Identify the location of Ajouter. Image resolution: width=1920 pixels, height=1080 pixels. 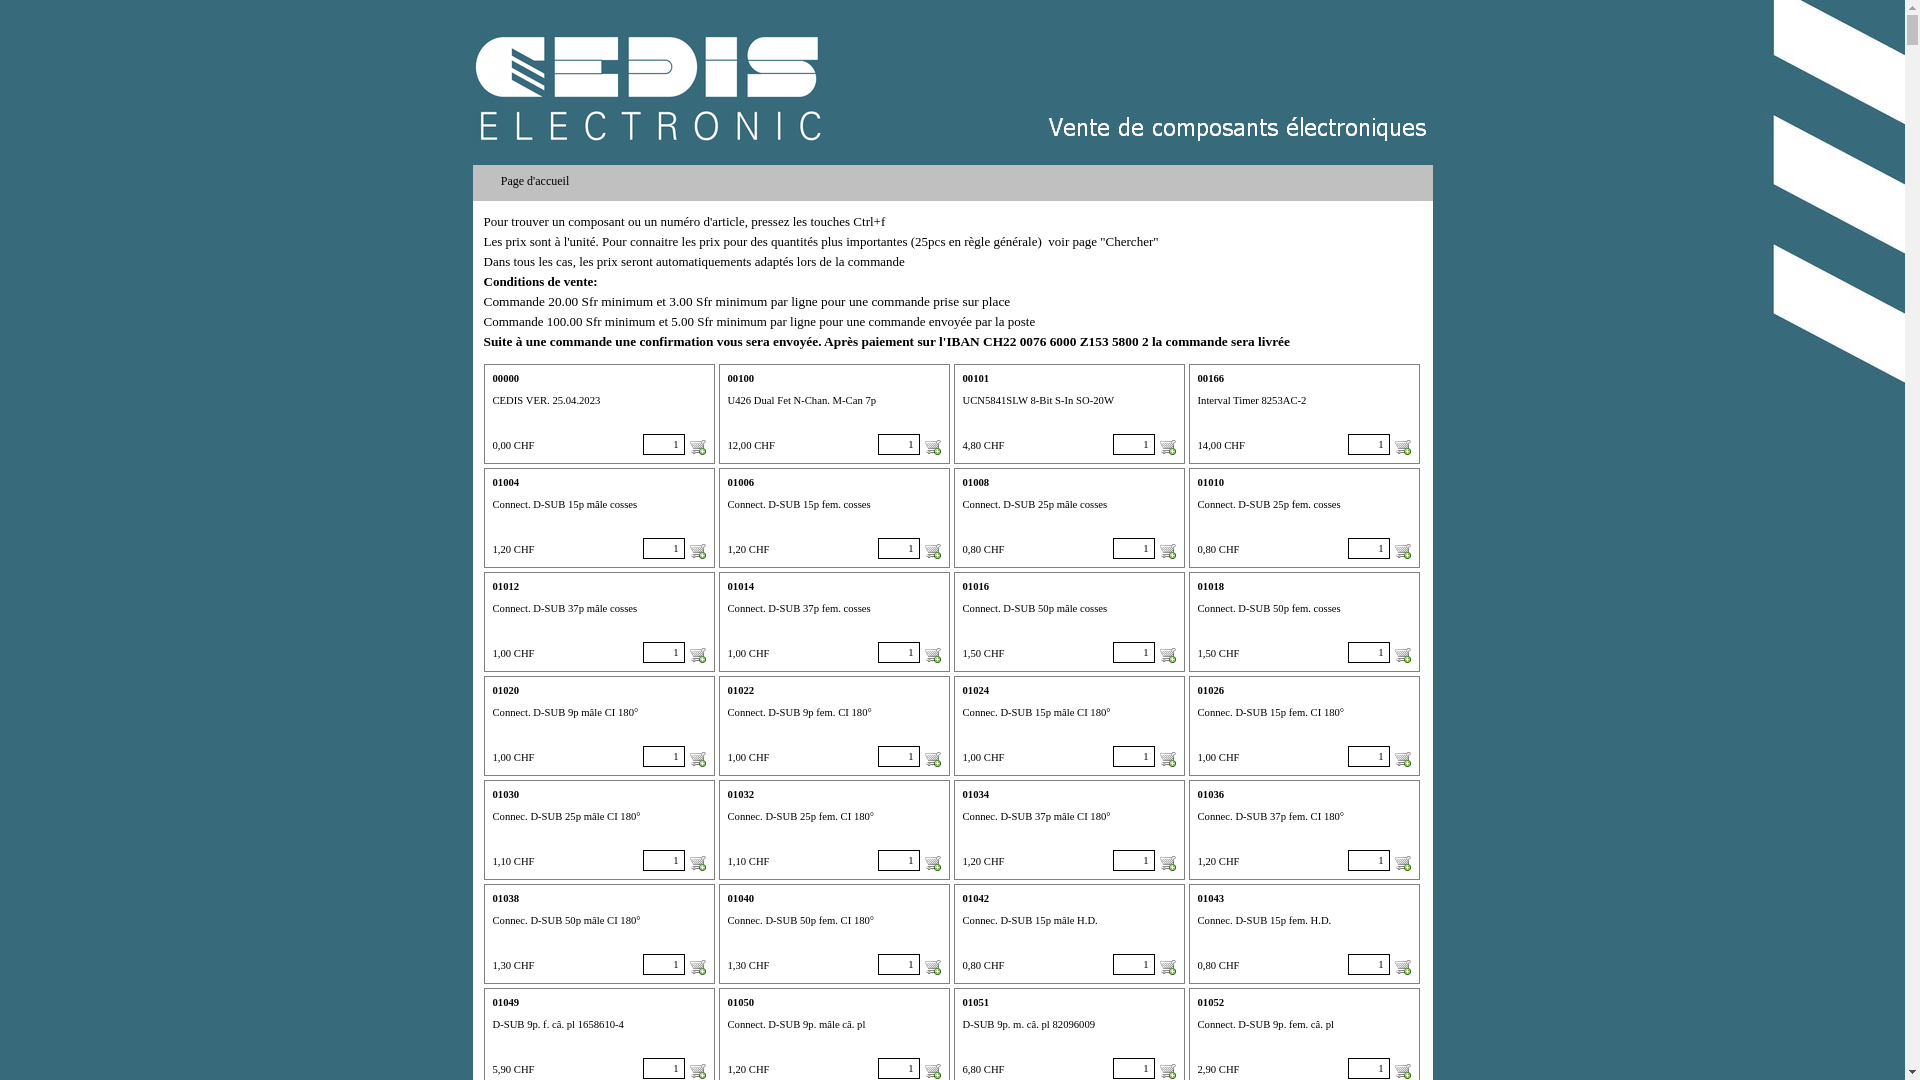
(1168, 967).